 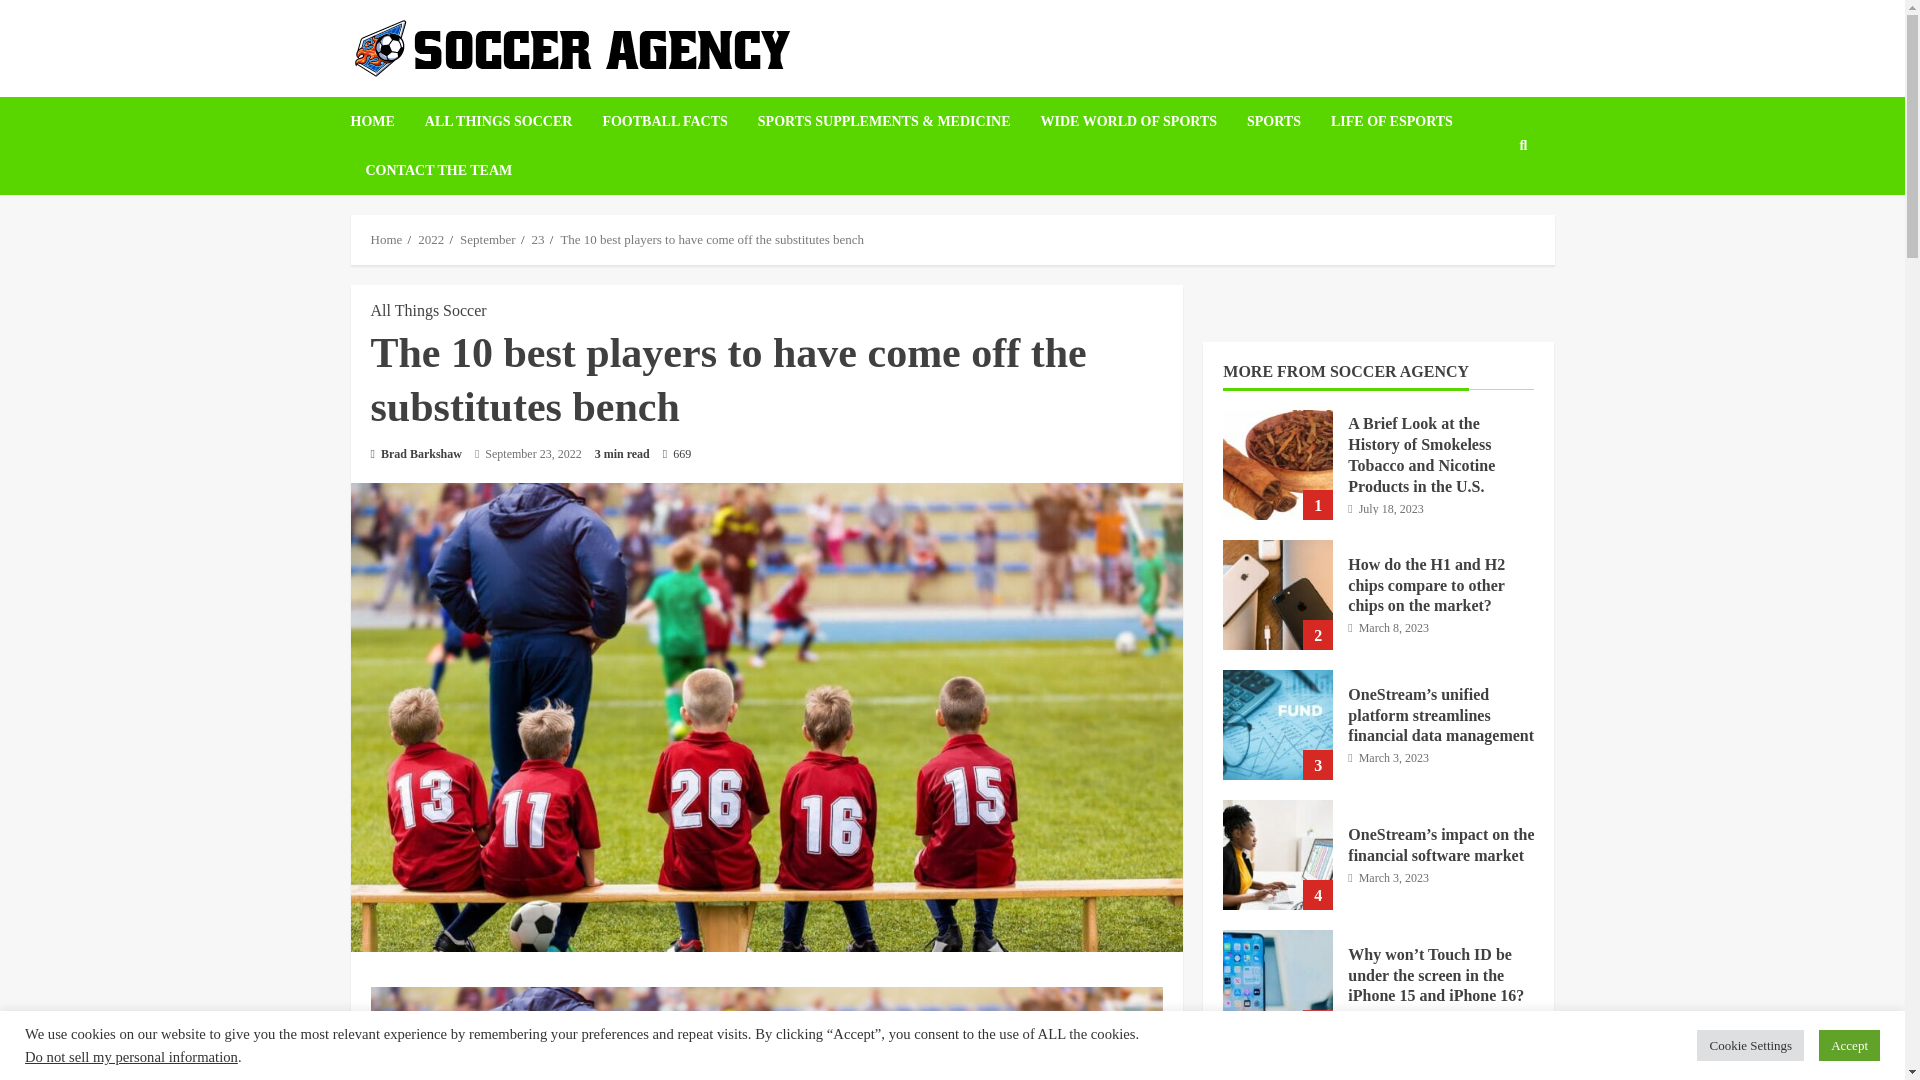 I want to click on FOOTBALL FACTS, so click(x=664, y=121).